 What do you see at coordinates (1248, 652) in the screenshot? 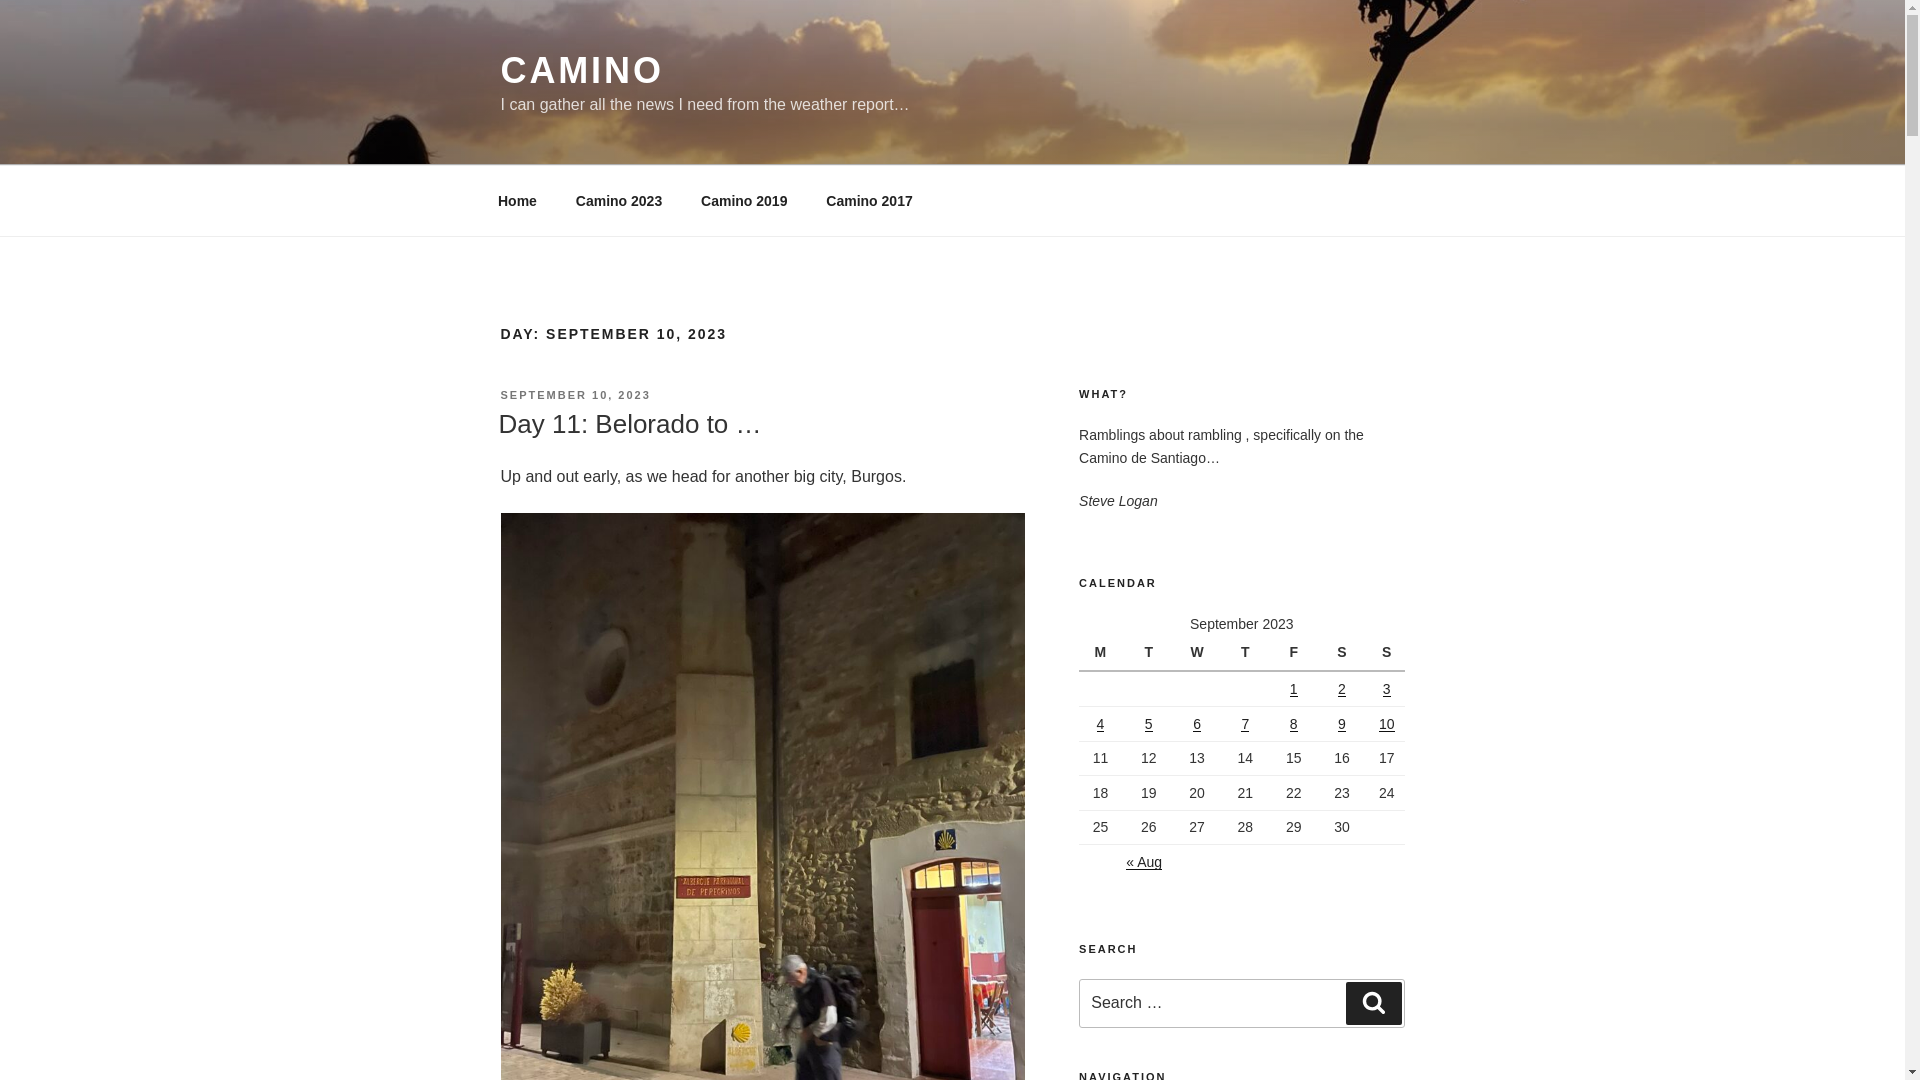
I see `Thursday` at bounding box center [1248, 652].